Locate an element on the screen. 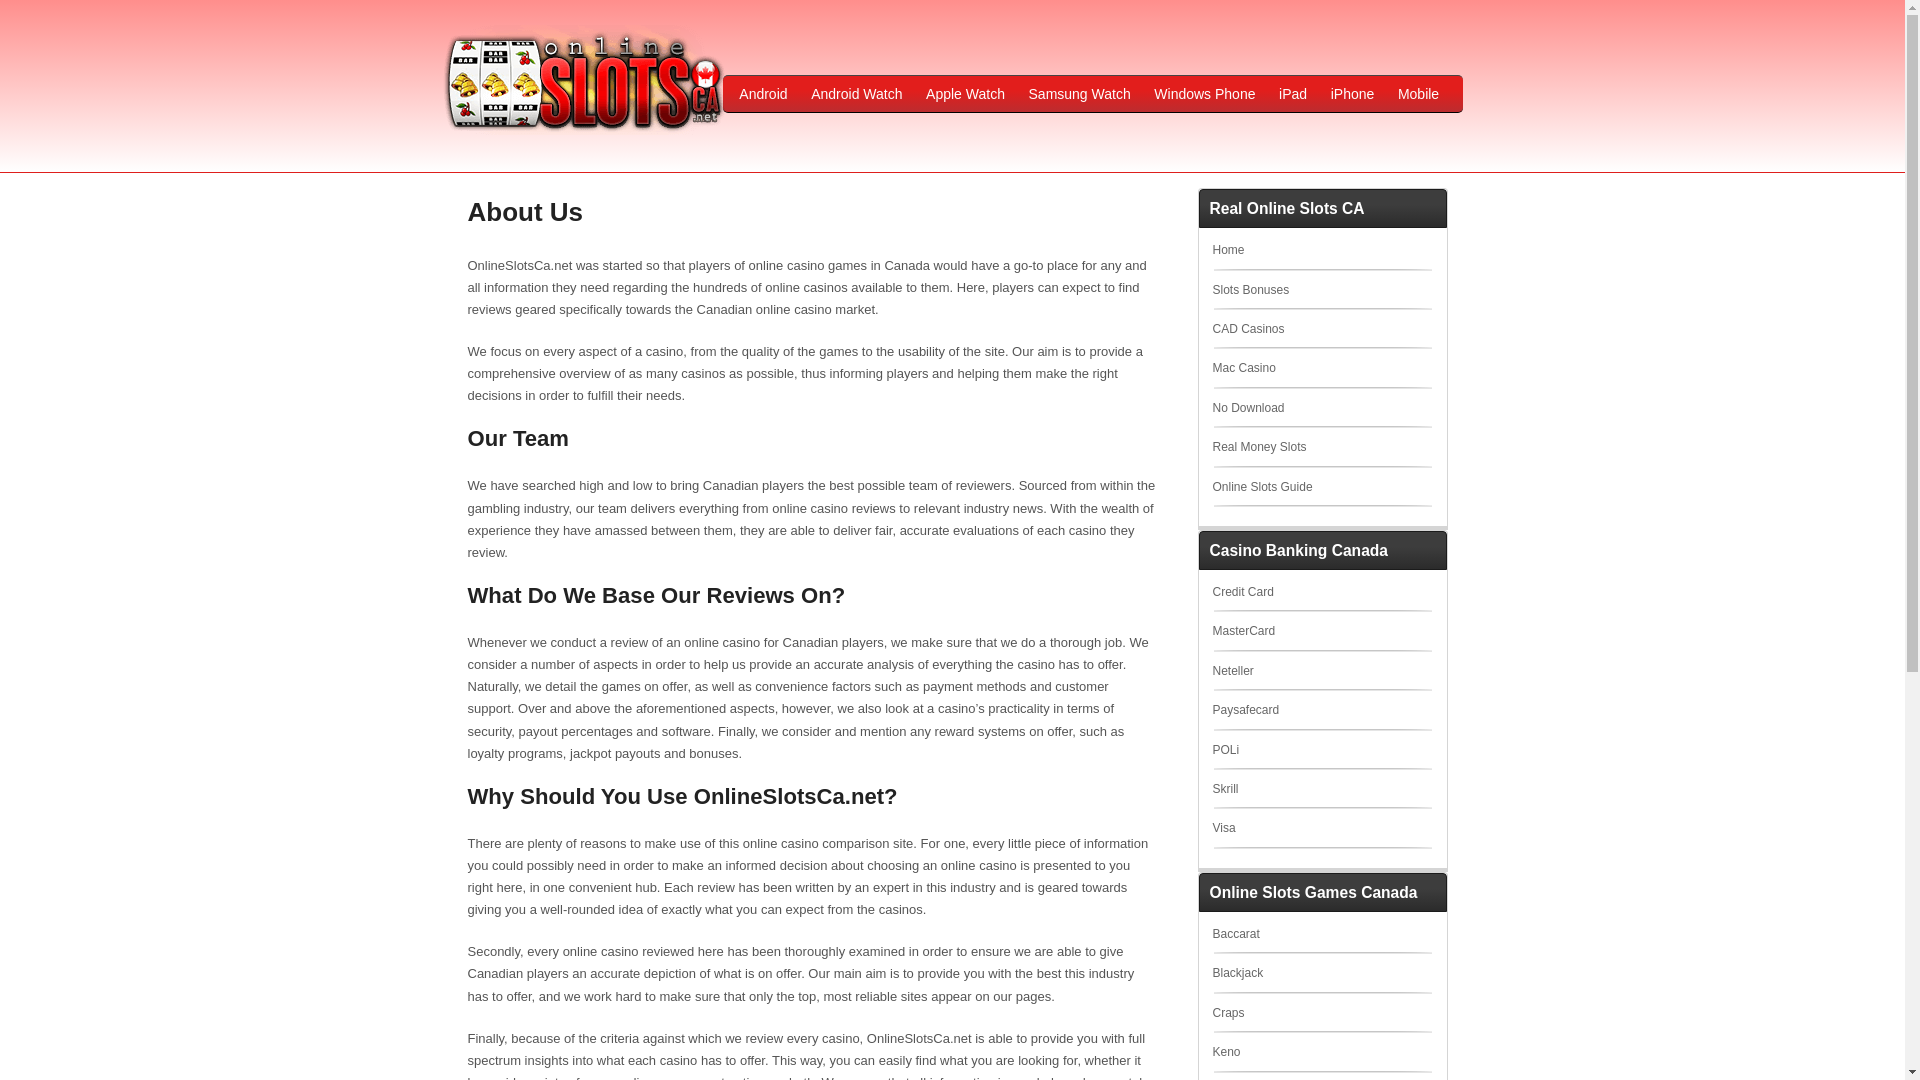 Image resolution: width=1920 pixels, height=1080 pixels. Slots Bonuses is located at coordinates (1250, 290).